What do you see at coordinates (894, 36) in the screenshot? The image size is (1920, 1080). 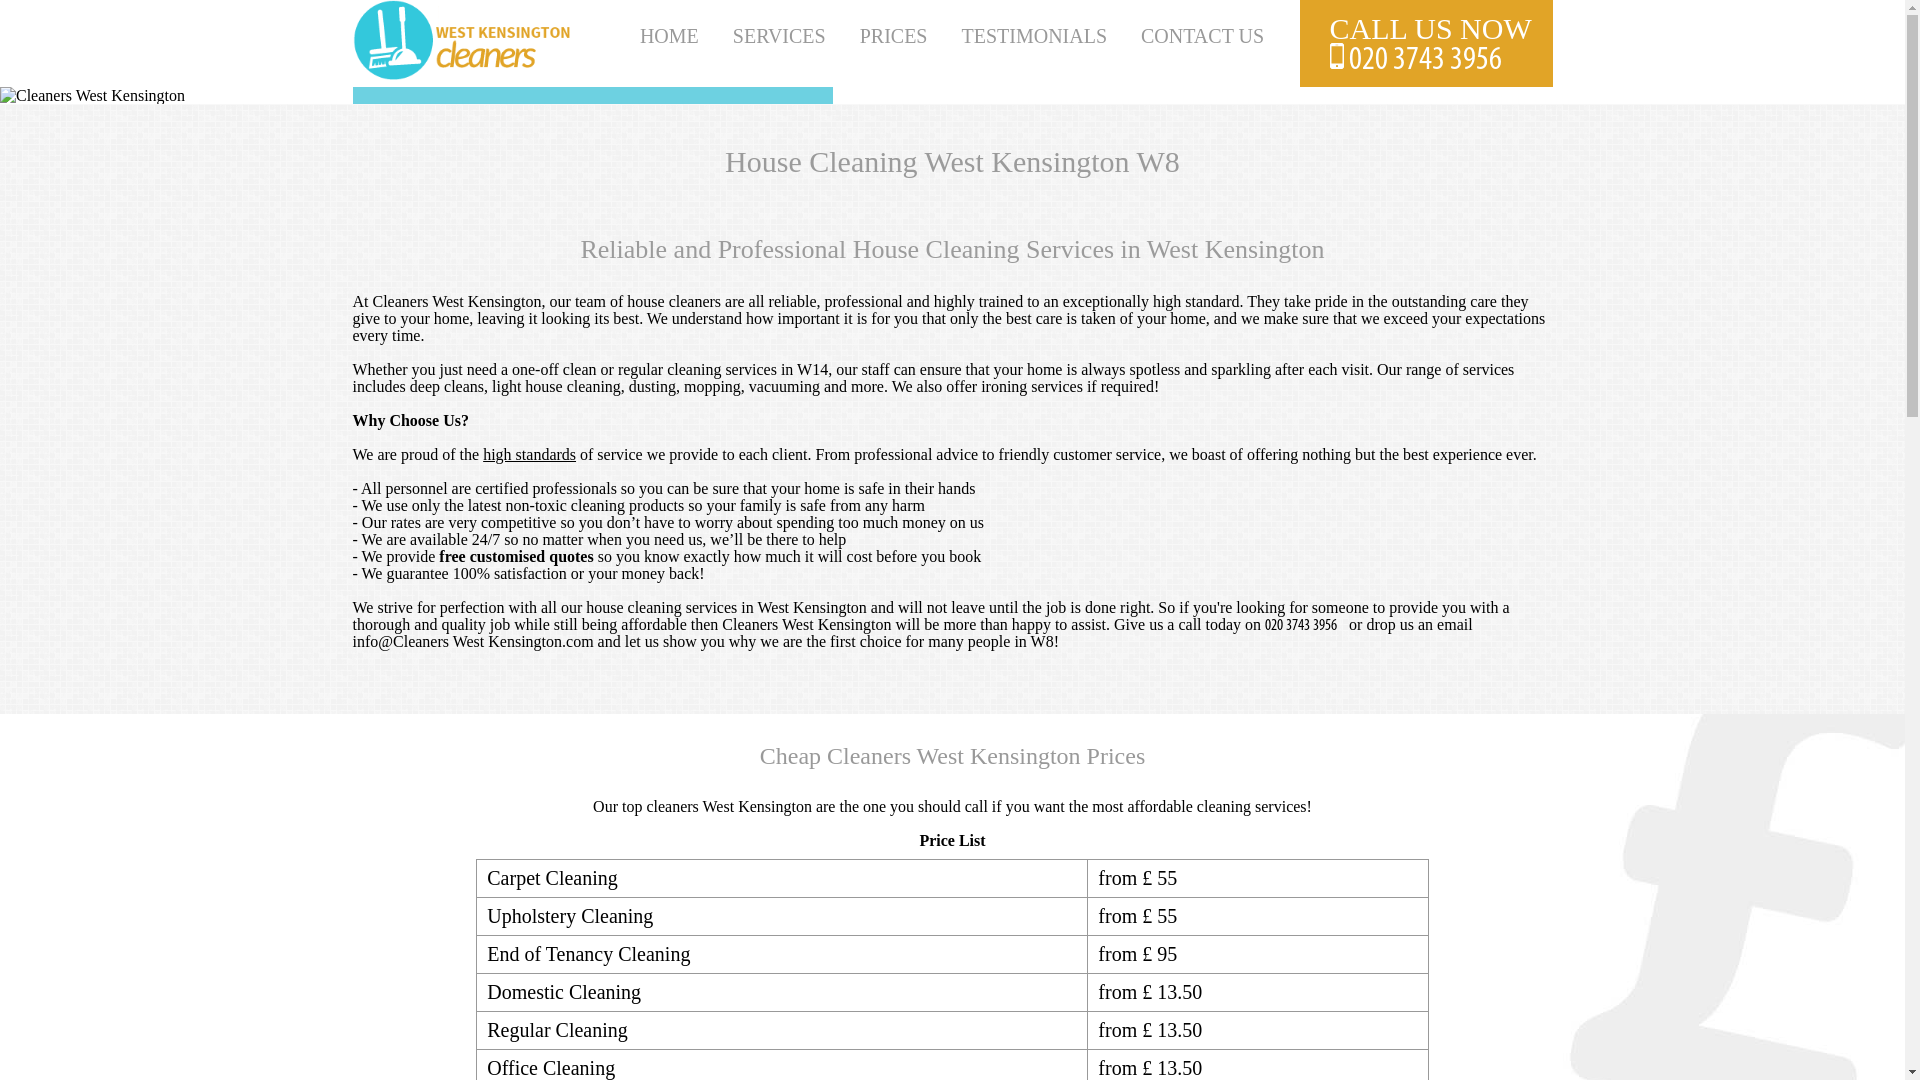 I see `PRICES` at bounding box center [894, 36].